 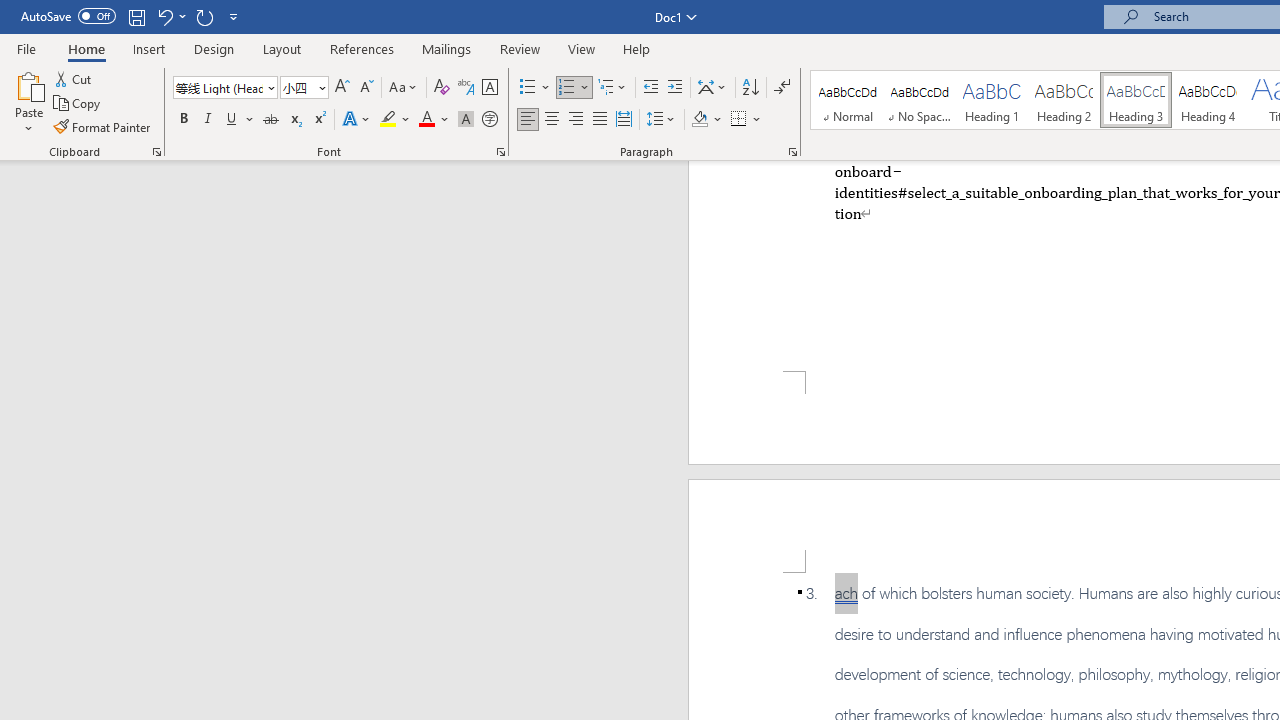 I want to click on Undo Apply Quick Style, so click(x=170, y=16).